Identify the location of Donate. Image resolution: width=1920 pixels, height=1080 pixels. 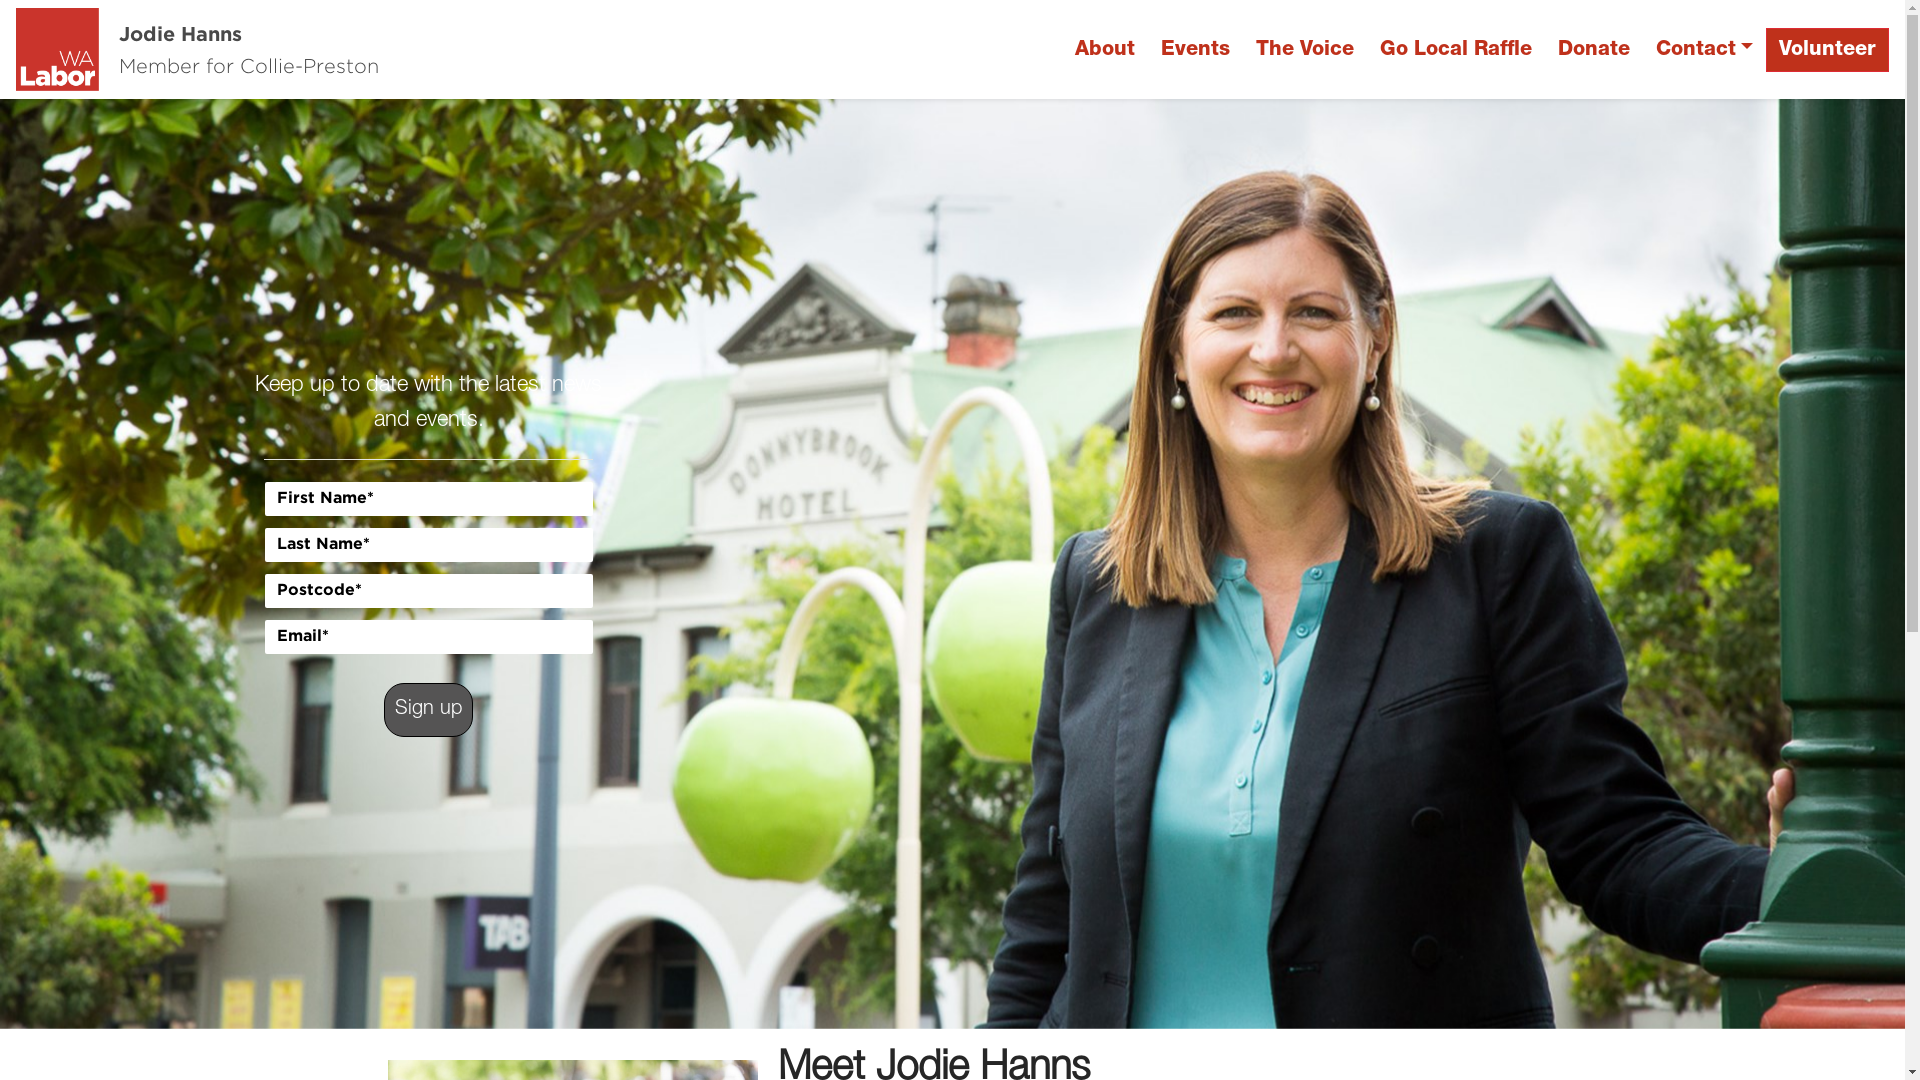
(1594, 50).